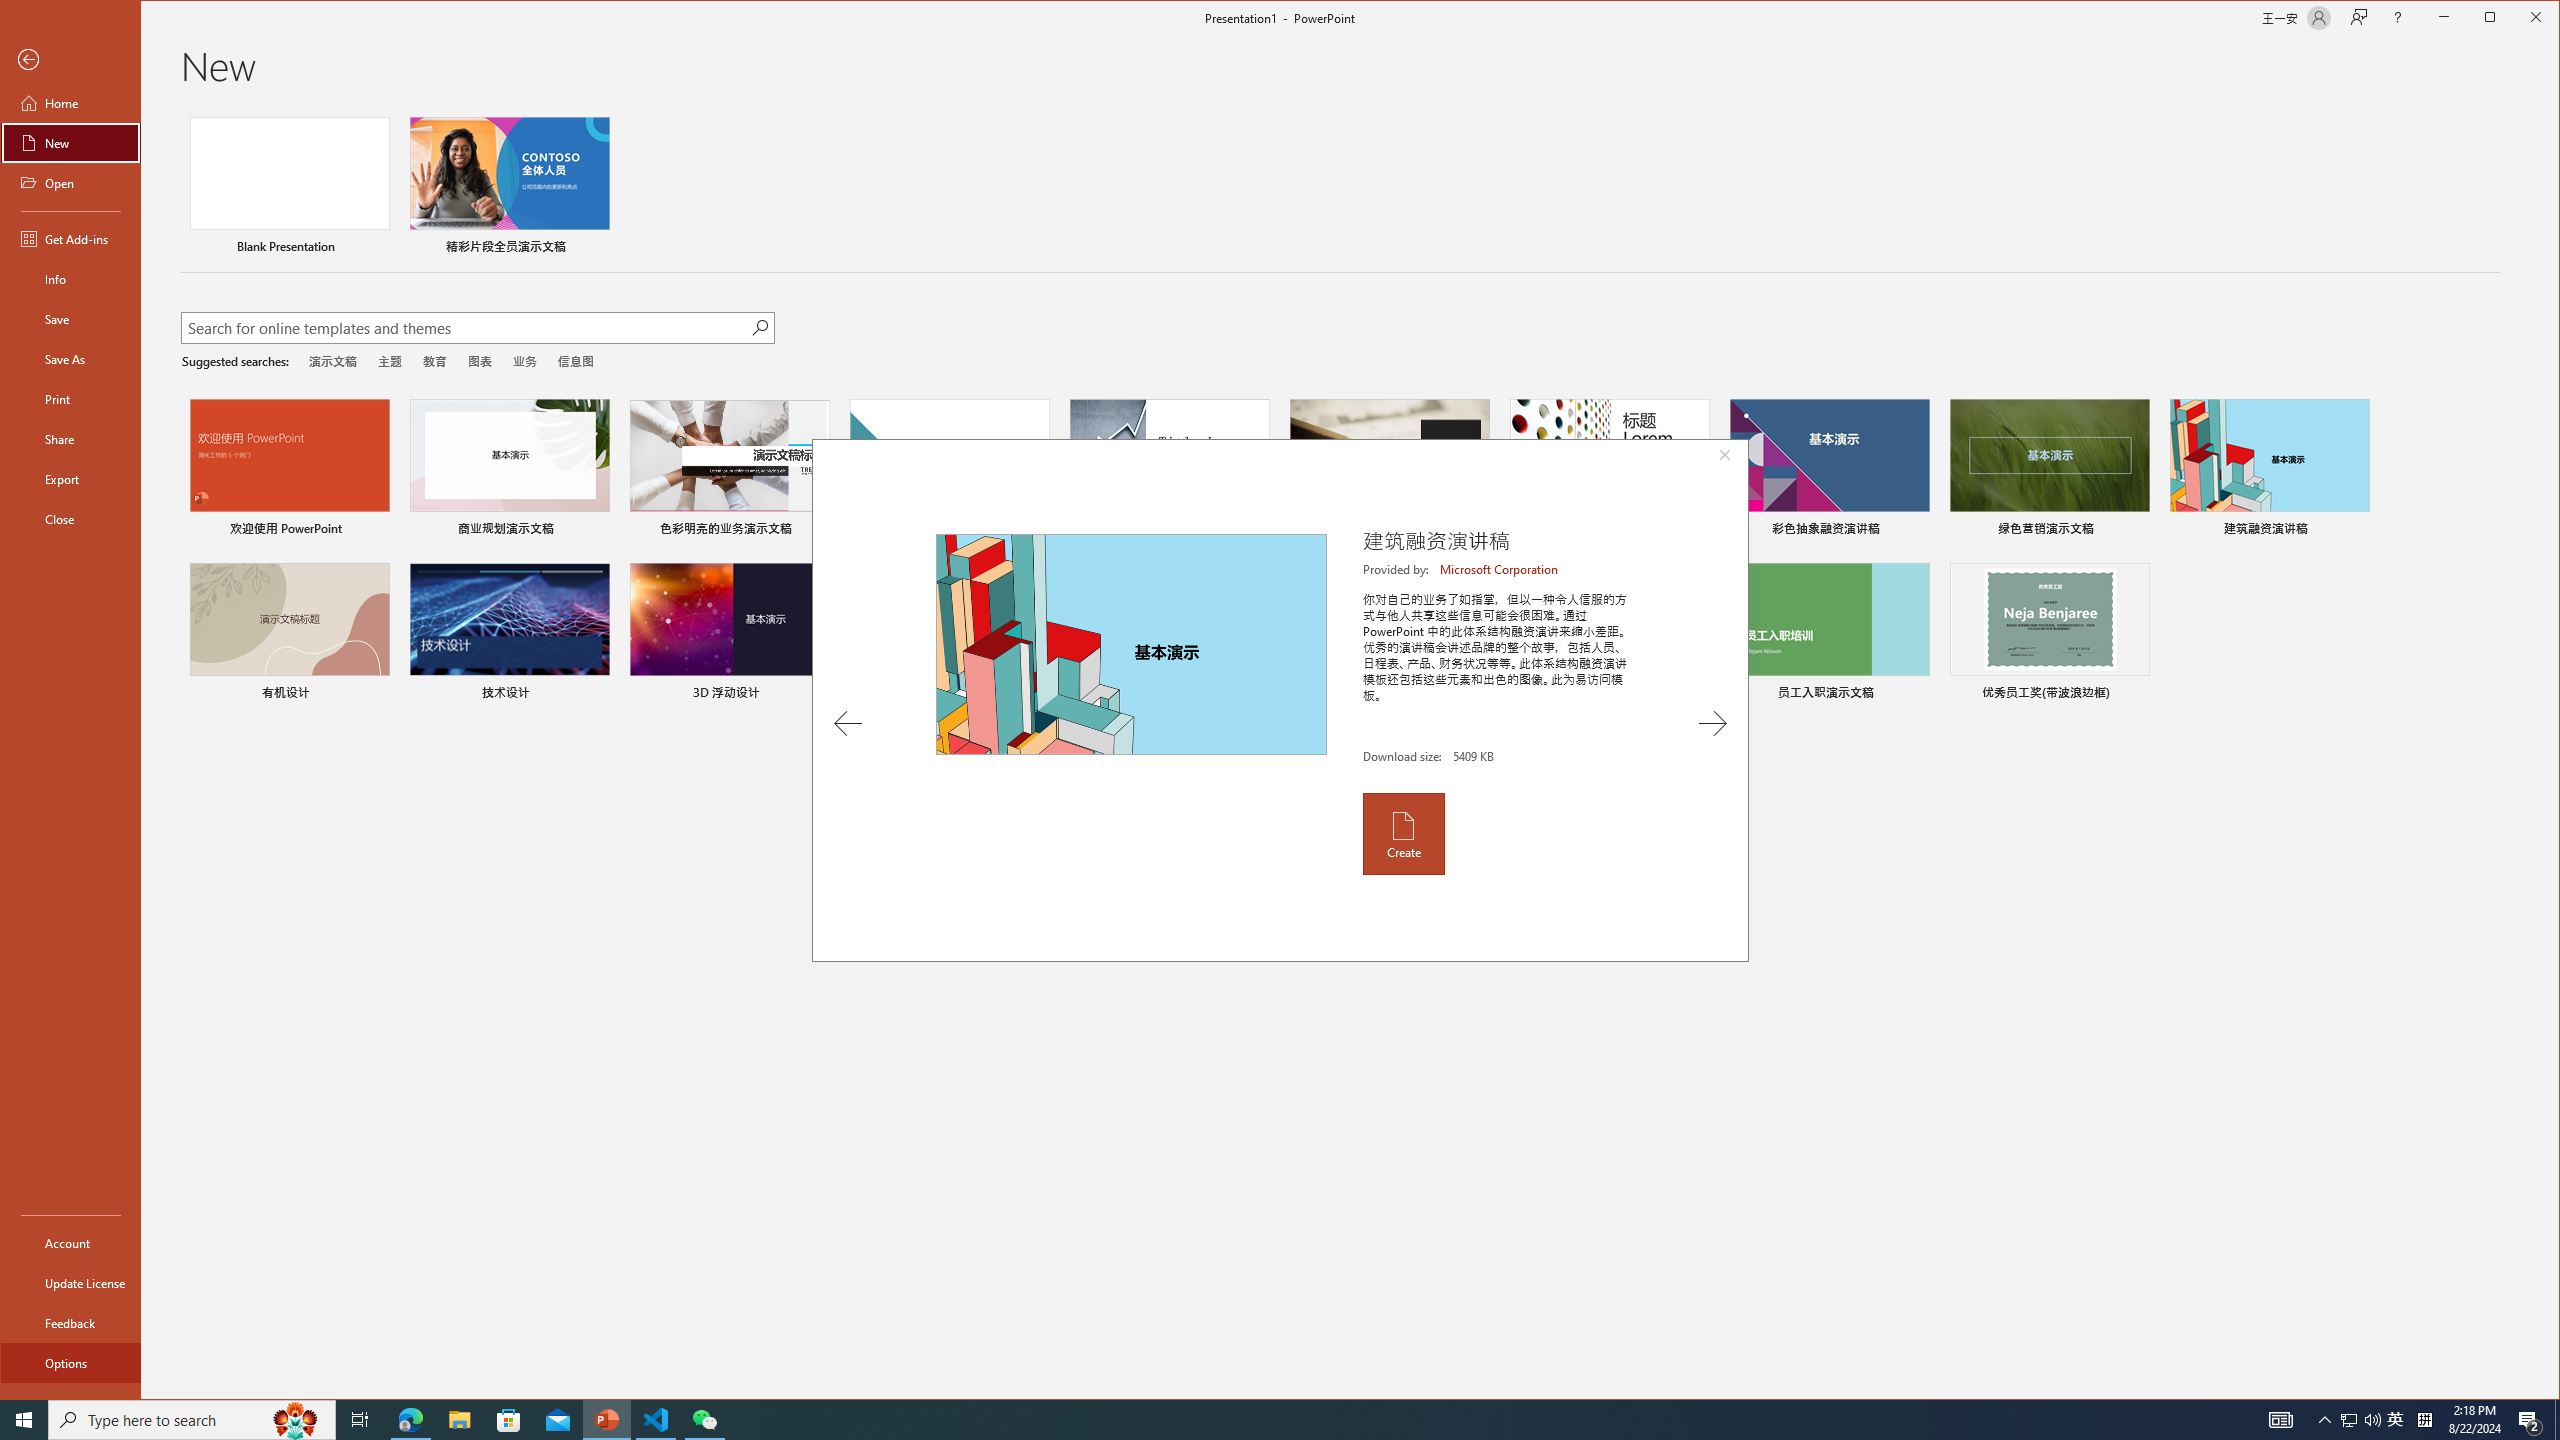 Image resolution: width=2560 pixels, height=1440 pixels. What do you see at coordinates (70, 1362) in the screenshot?
I see `Options` at bounding box center [70, 1362].